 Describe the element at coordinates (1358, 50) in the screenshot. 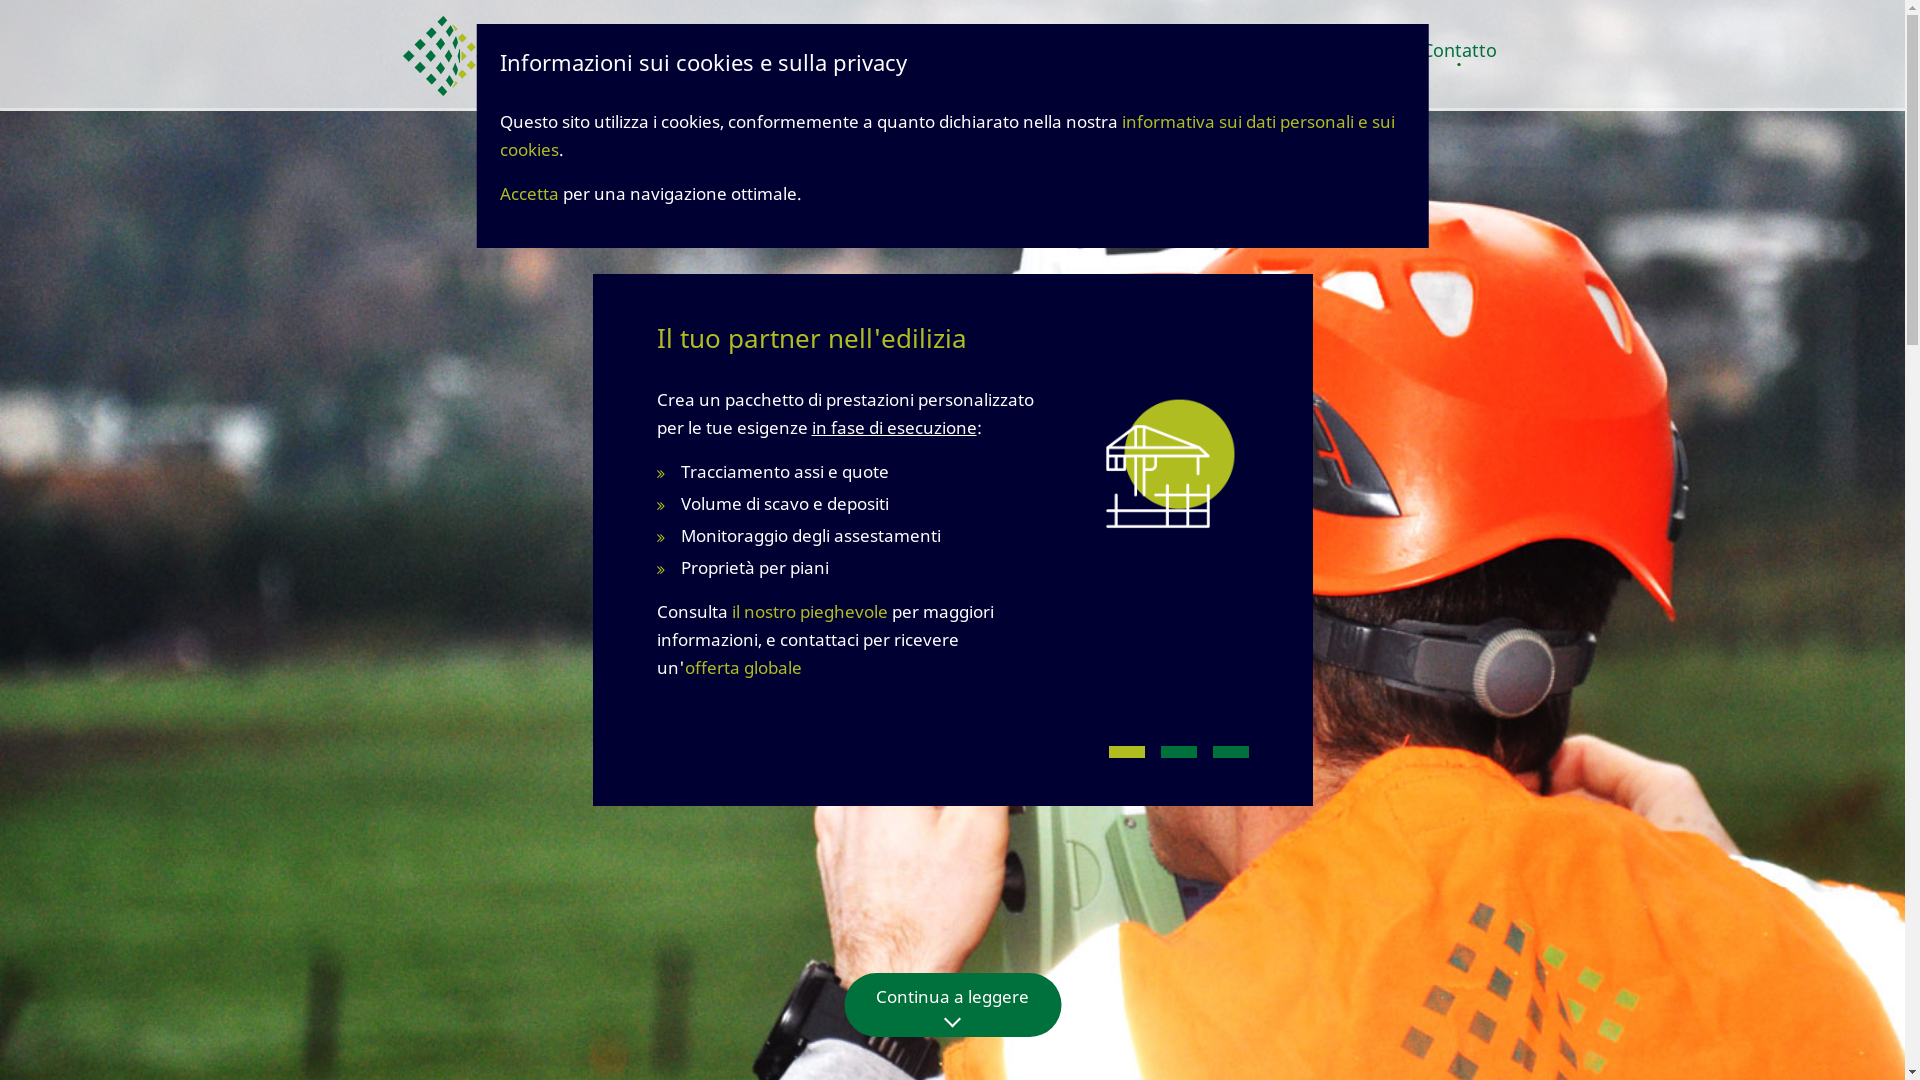

I see `Chi Siamo` at that location.